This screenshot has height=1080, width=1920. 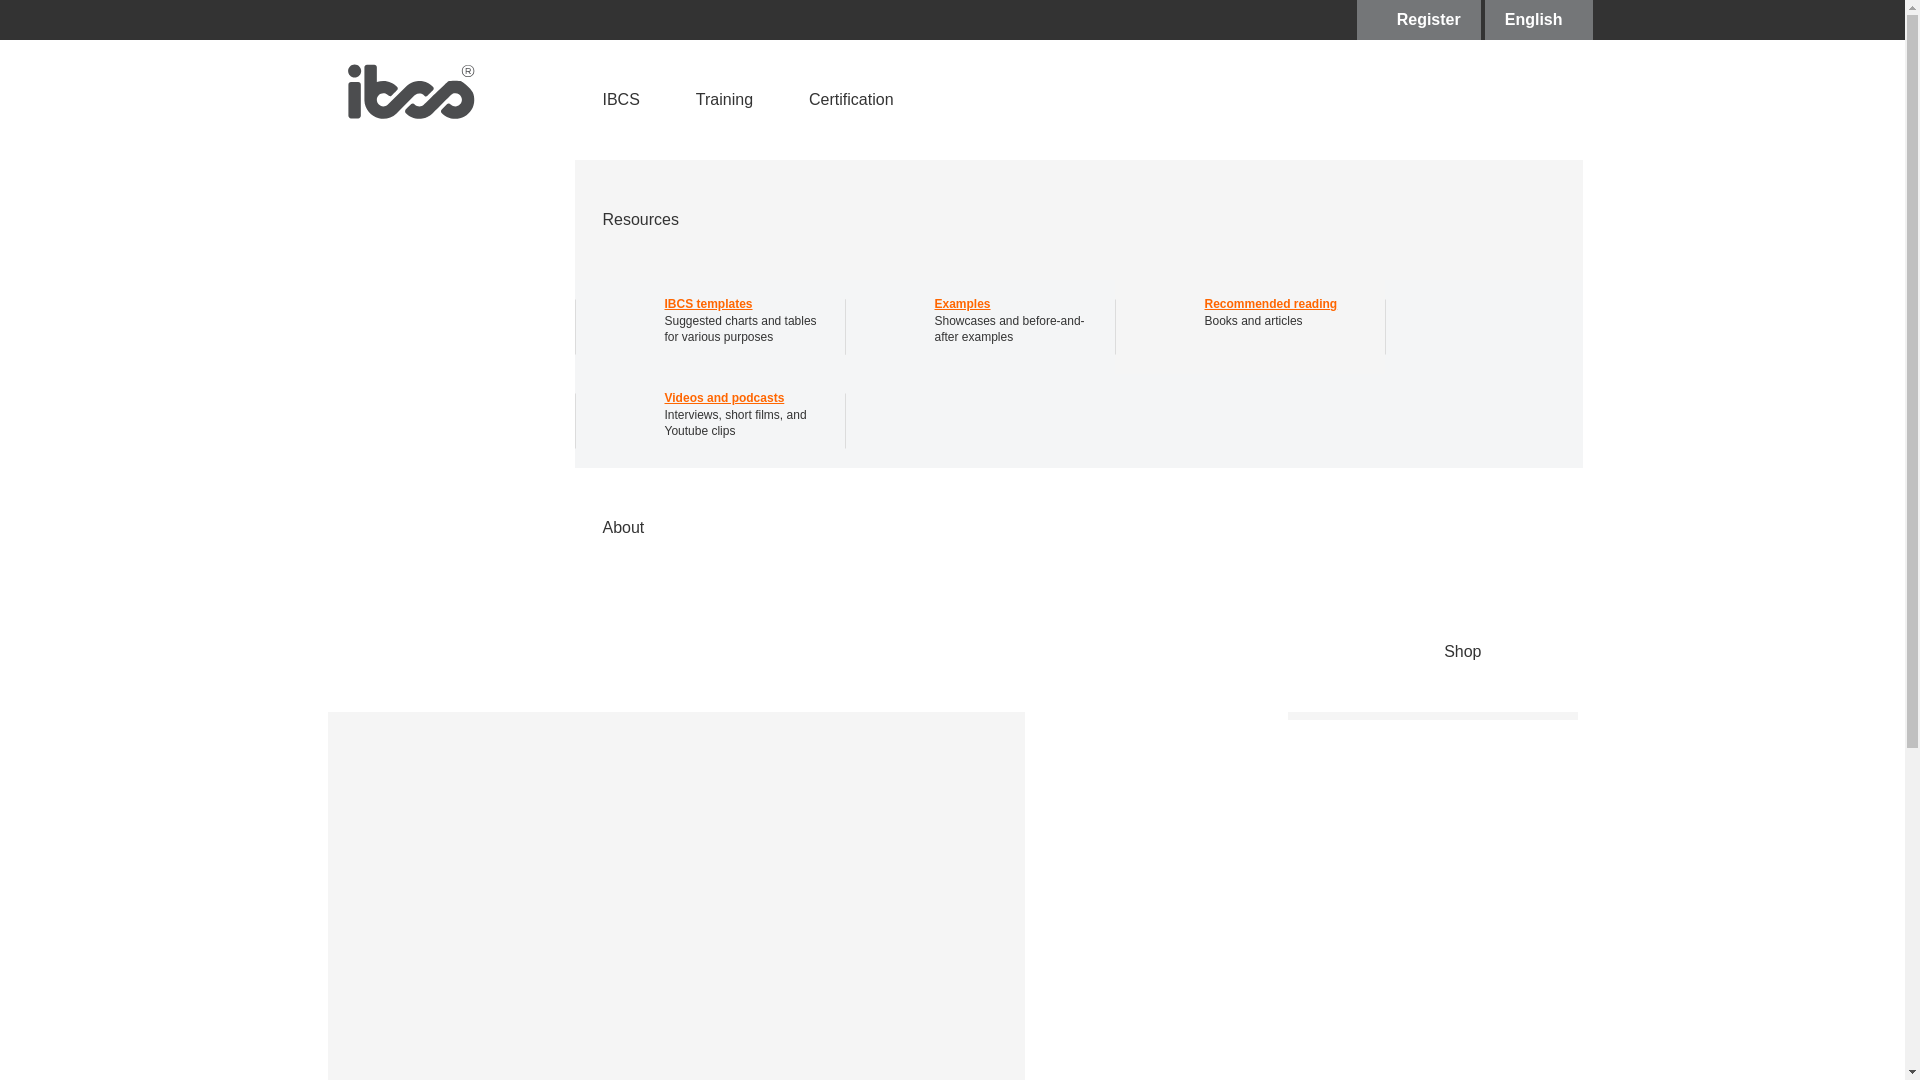 What do you see at coordinates (1248, 326) in the screenshot?
I see `English` at bounding box center [1248, 326].